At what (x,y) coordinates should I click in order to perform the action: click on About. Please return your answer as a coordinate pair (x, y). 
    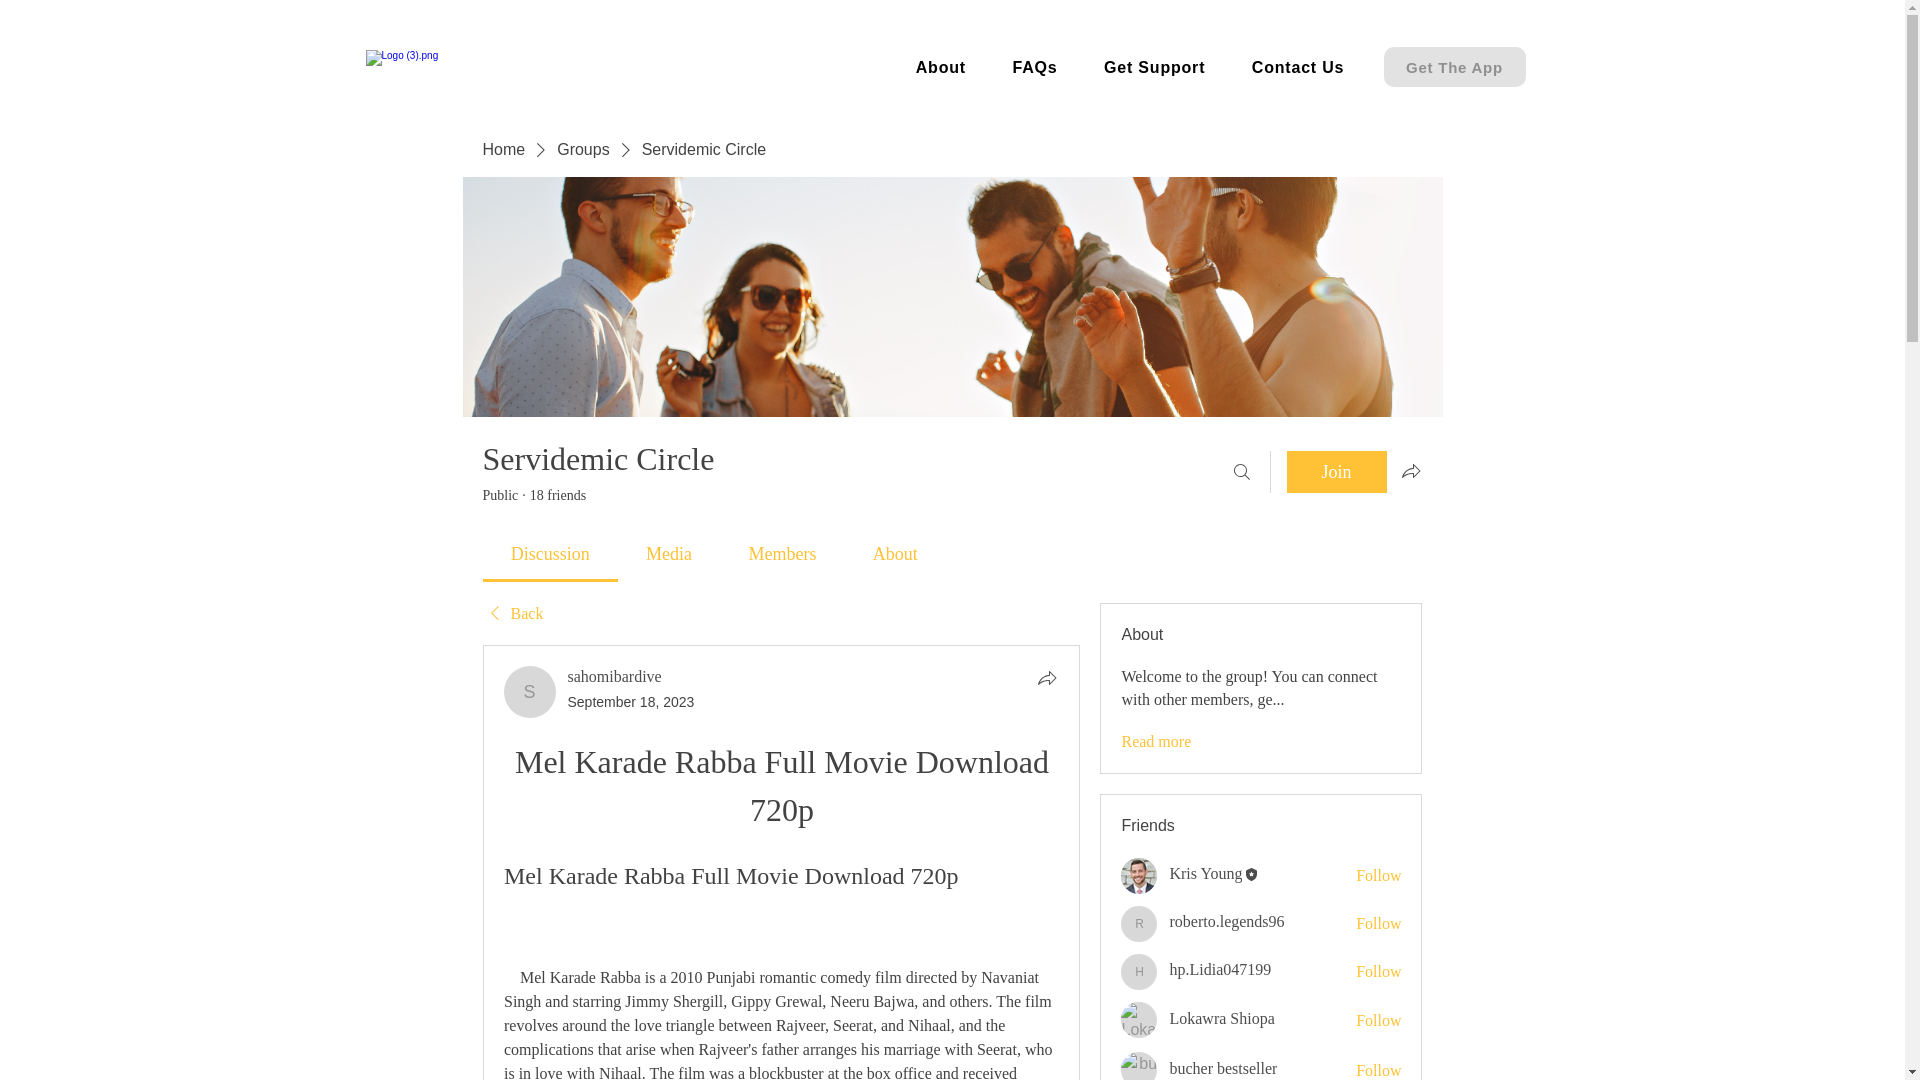
    Looking at the image, I should click on (940, 68).